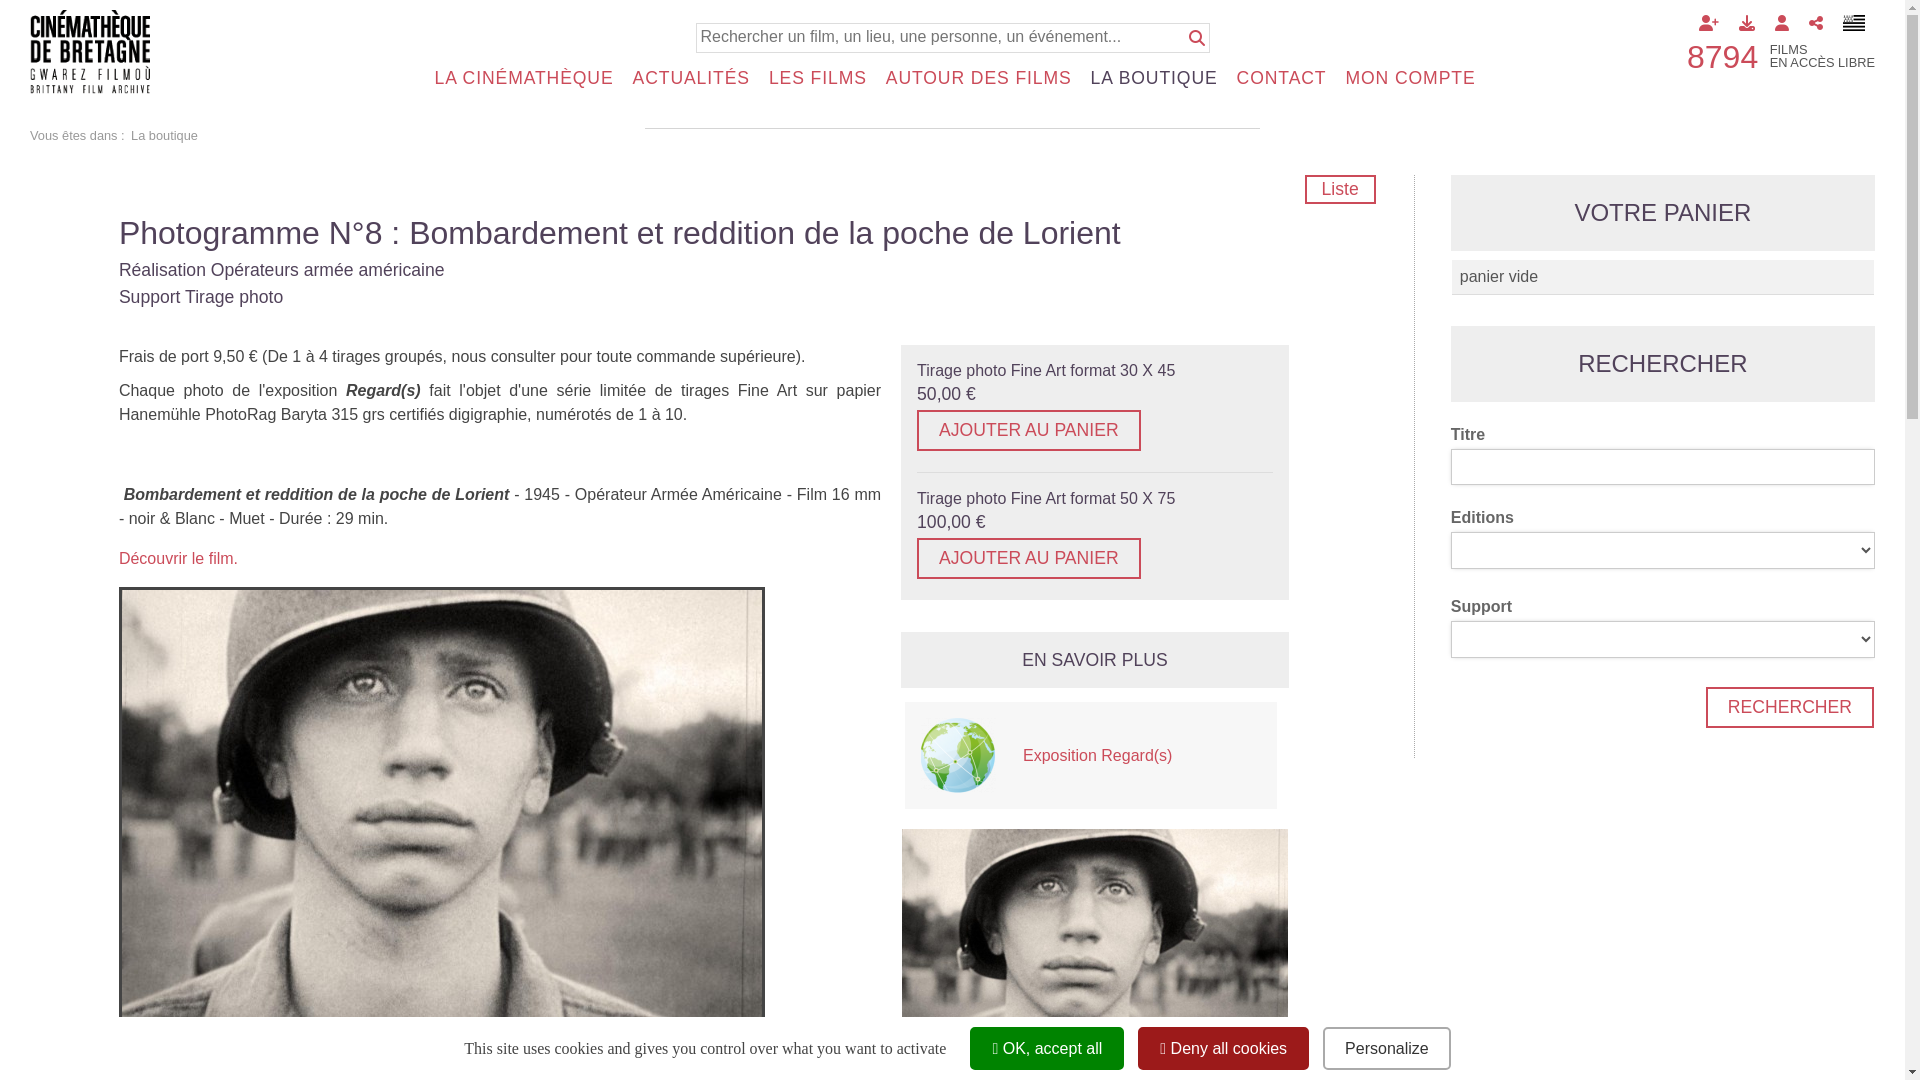  I want to click on LA BOUTIQUE, so click(1158, 79).